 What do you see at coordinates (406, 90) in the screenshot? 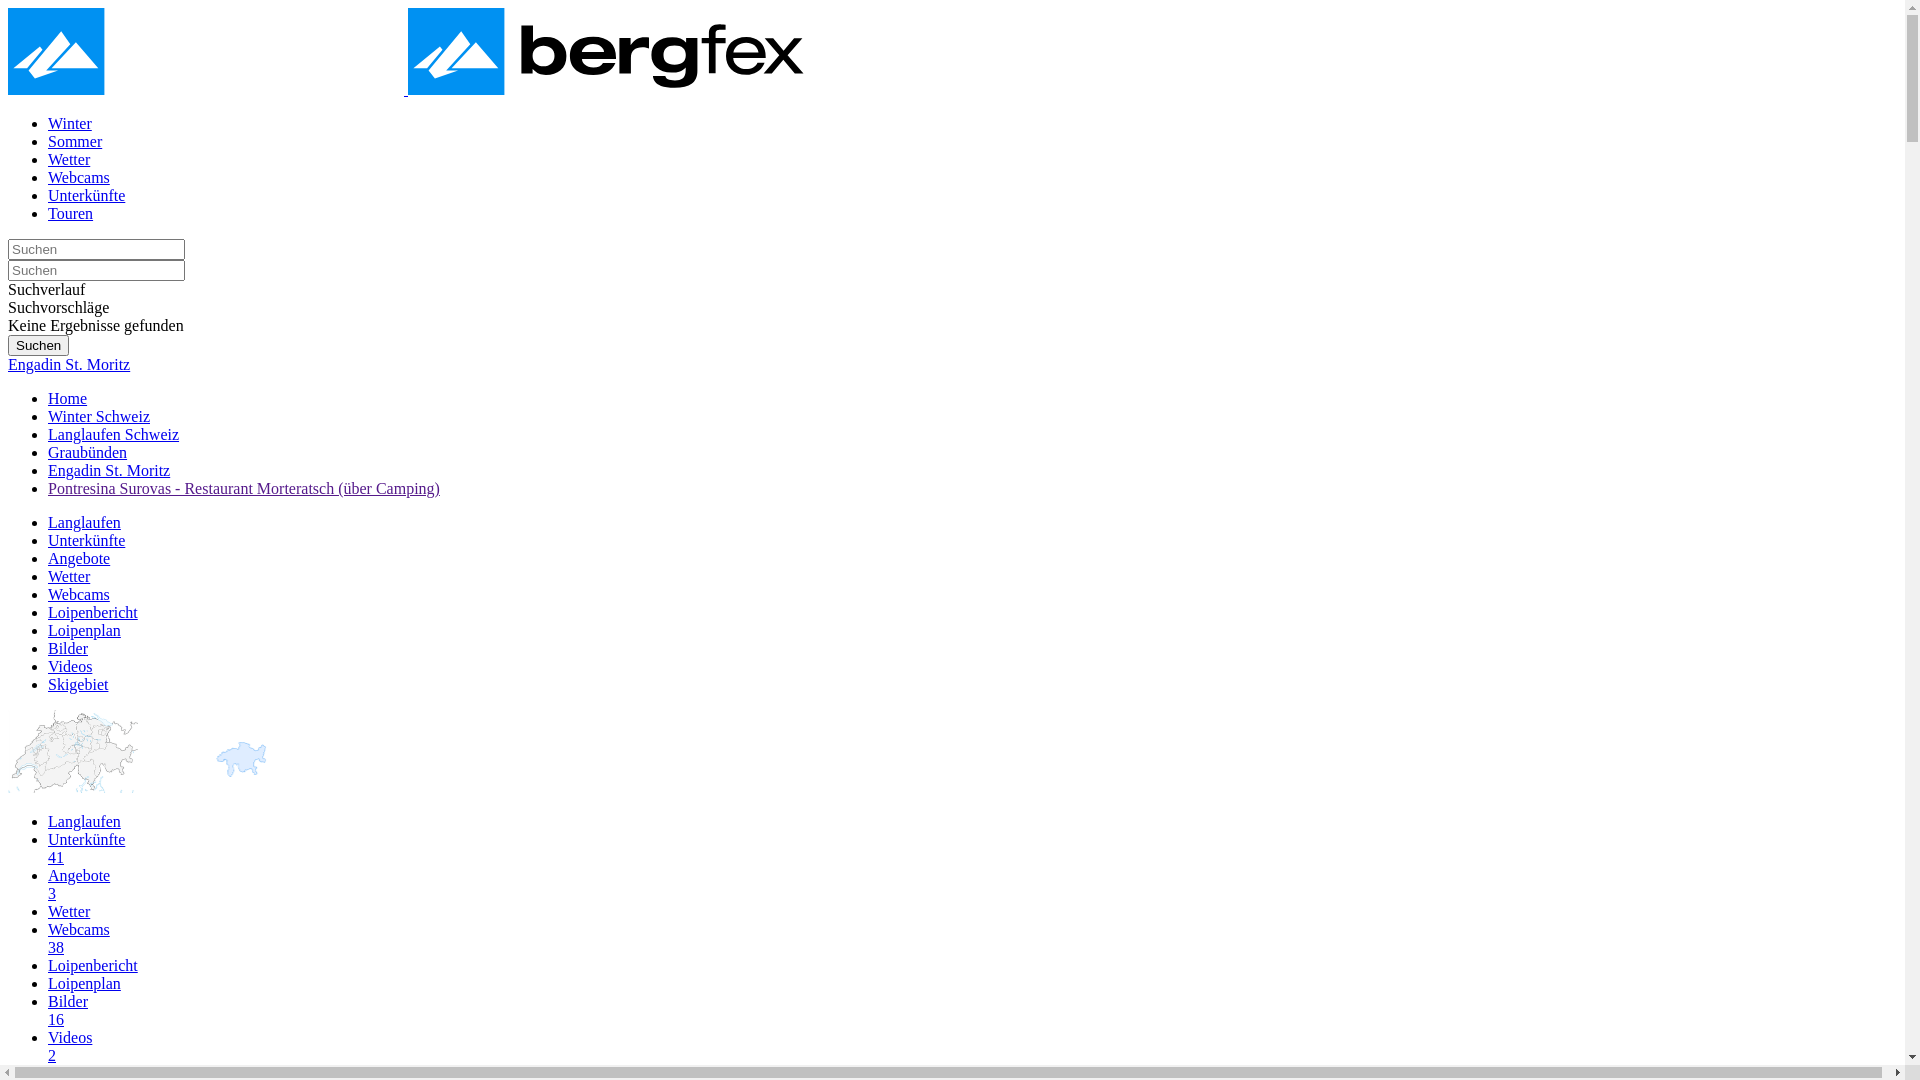
I see `bergfex Homepage` at bounding box center [406, 90].